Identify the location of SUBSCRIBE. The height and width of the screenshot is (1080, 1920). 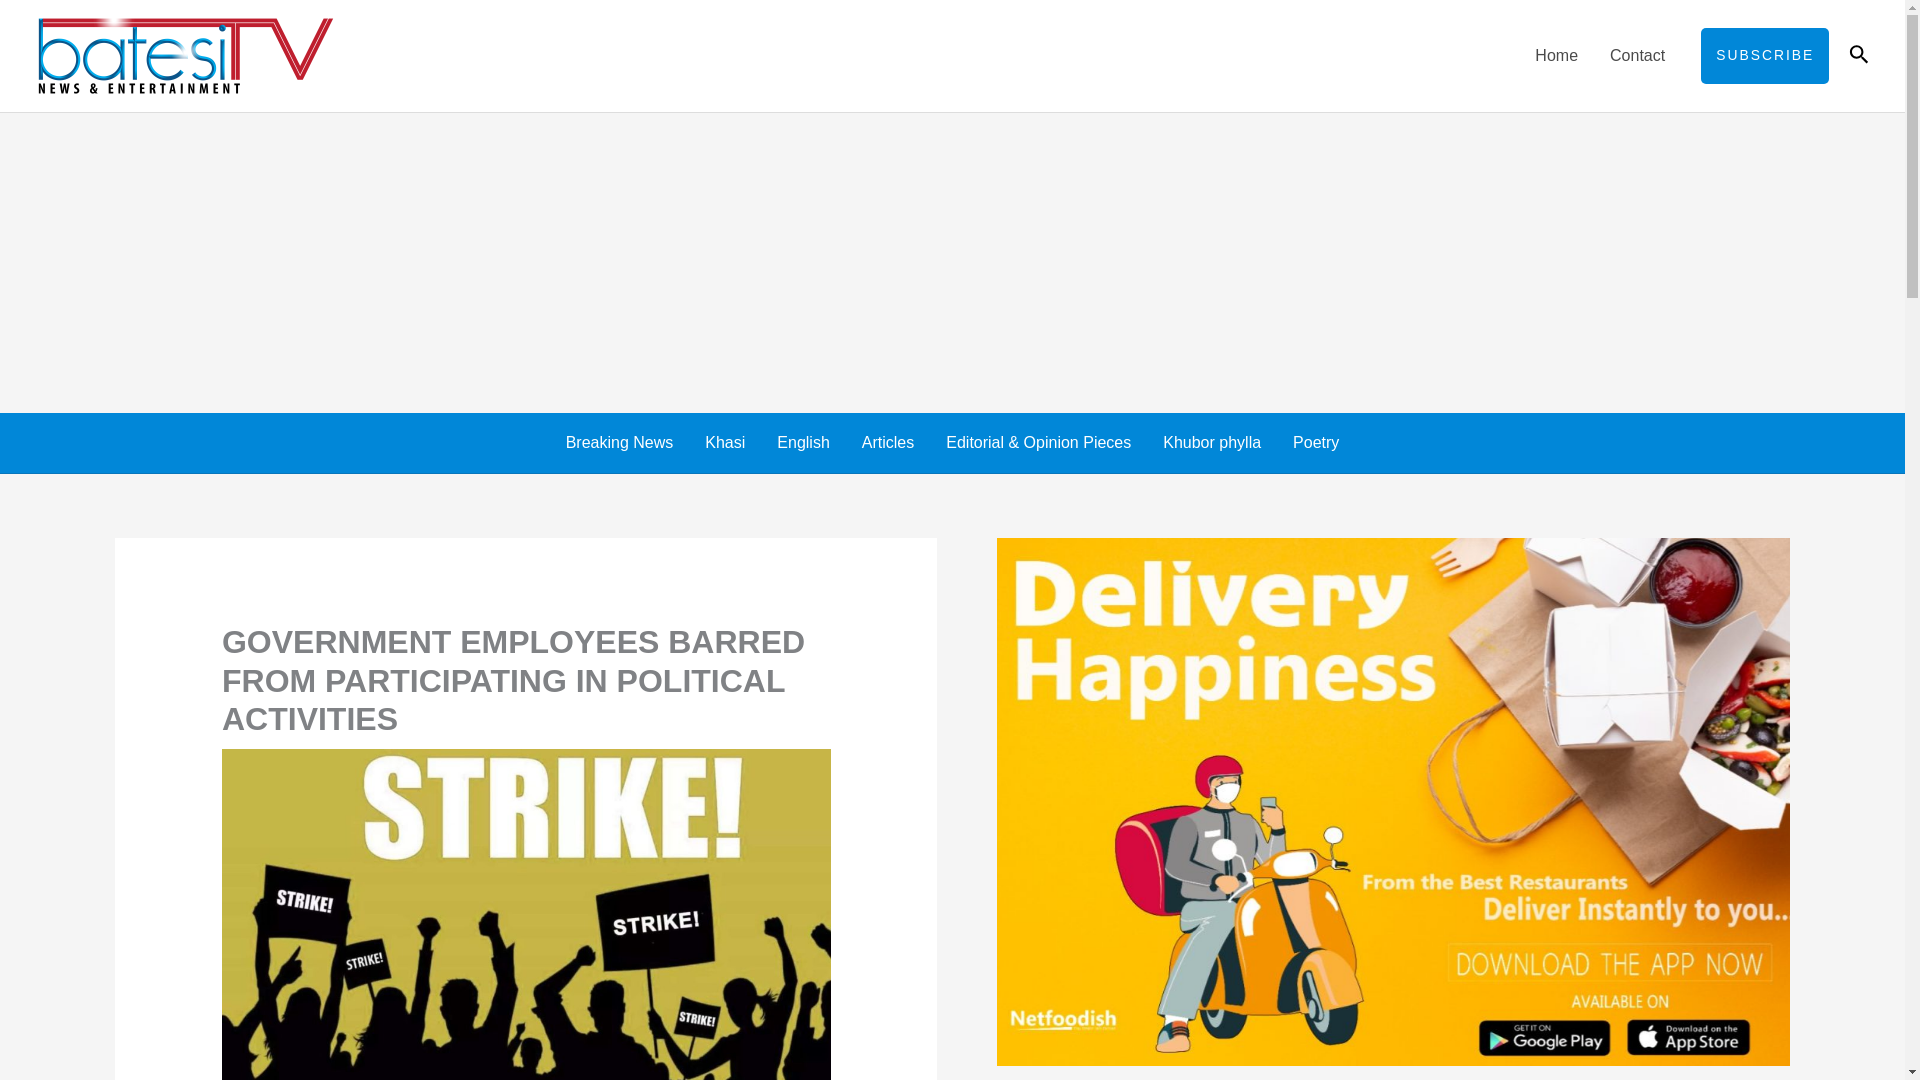
(1765, 56).